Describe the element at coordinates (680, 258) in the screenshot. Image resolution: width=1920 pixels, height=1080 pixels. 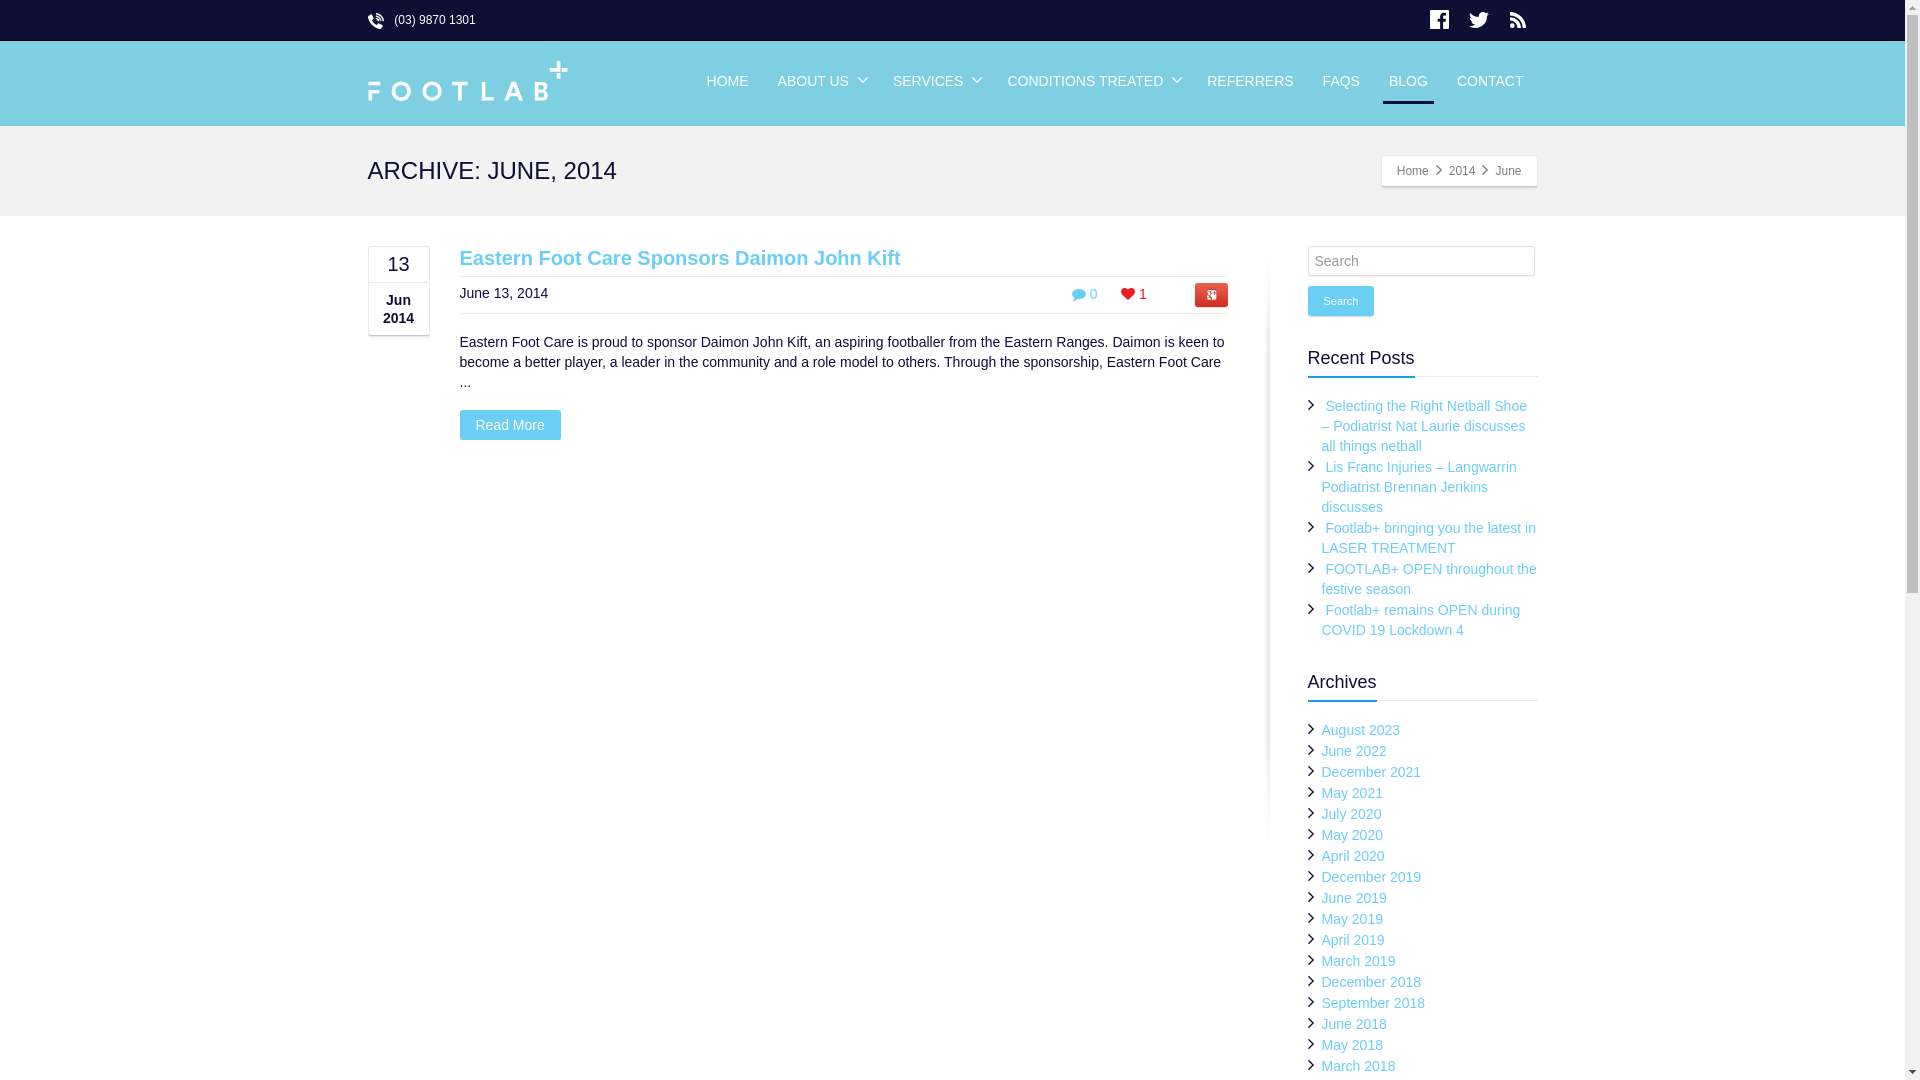
I see `Eastern Foot Care Sponsors Daimon John Kift` at that location.